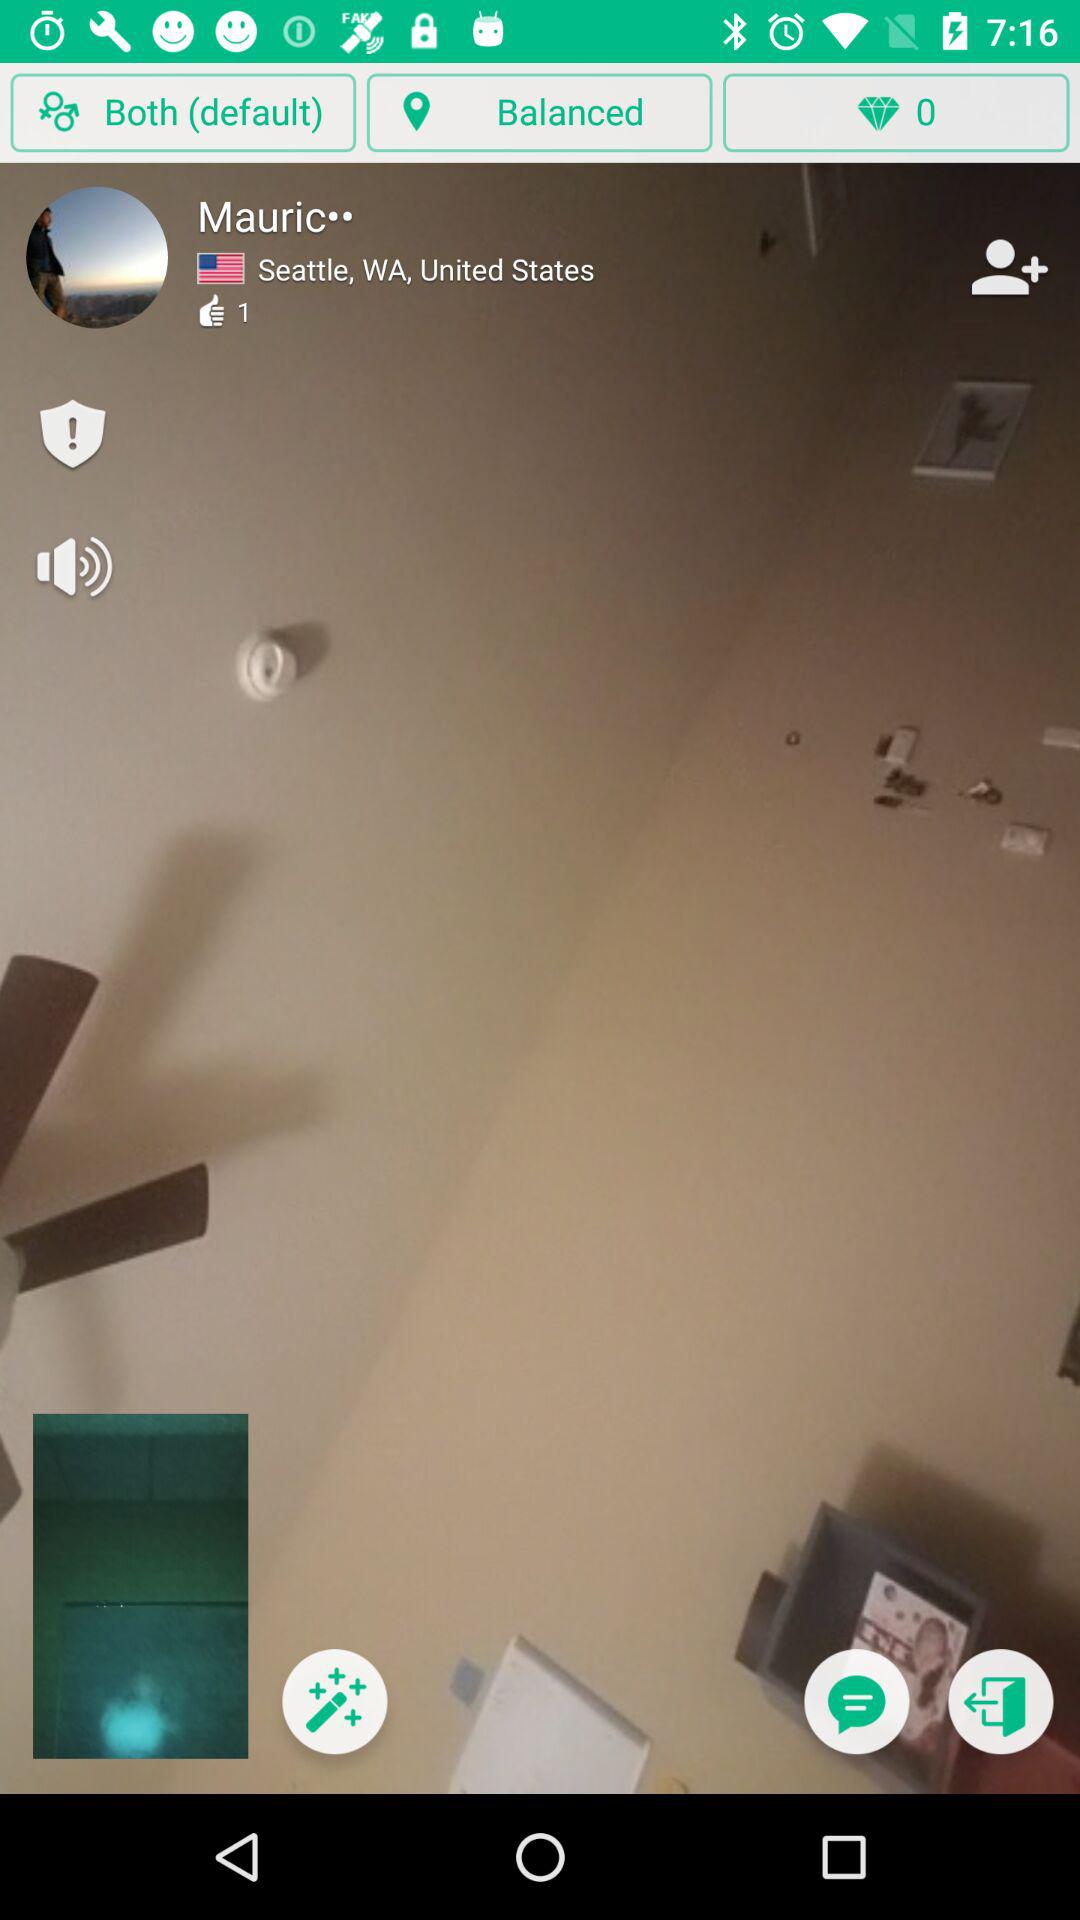 Image resolution: width=1080 pixels, height=1920 pixels. What do you see at coordinates (97, 257) in the screenshot?
I see `view user profile` at bounding box center [97, 257].